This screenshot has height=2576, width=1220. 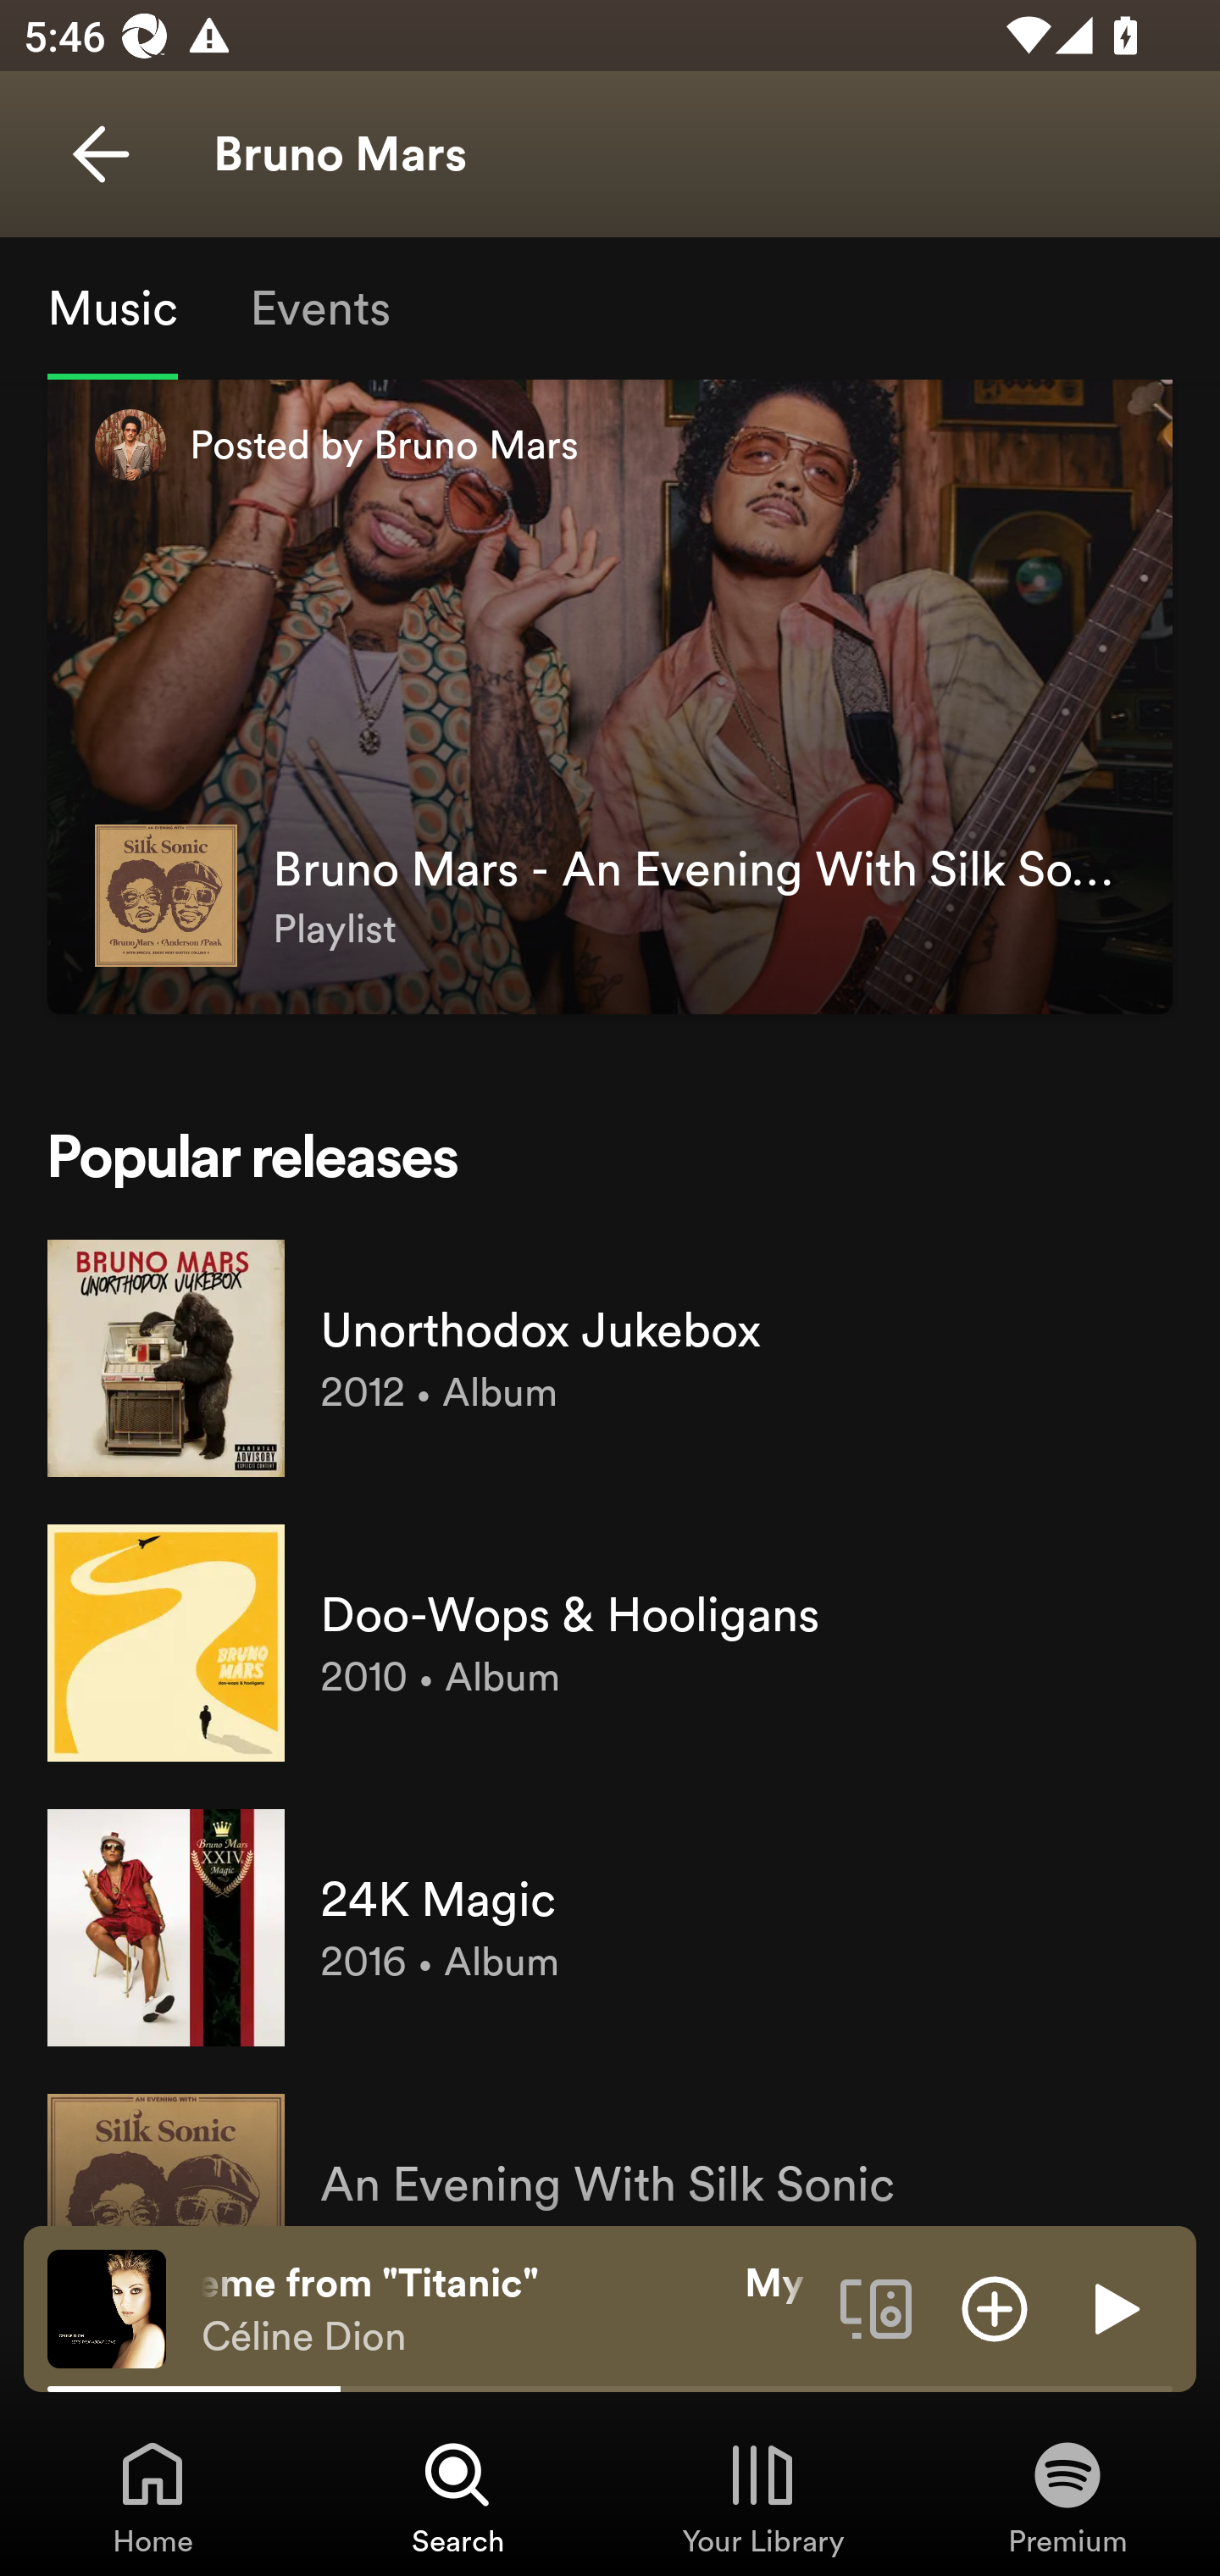 What do you see at coordinates (610, 1358) in the screenshot?
I see `Unorthodox Jukebox 2012 • Album` at bounding box center [610, 1358].